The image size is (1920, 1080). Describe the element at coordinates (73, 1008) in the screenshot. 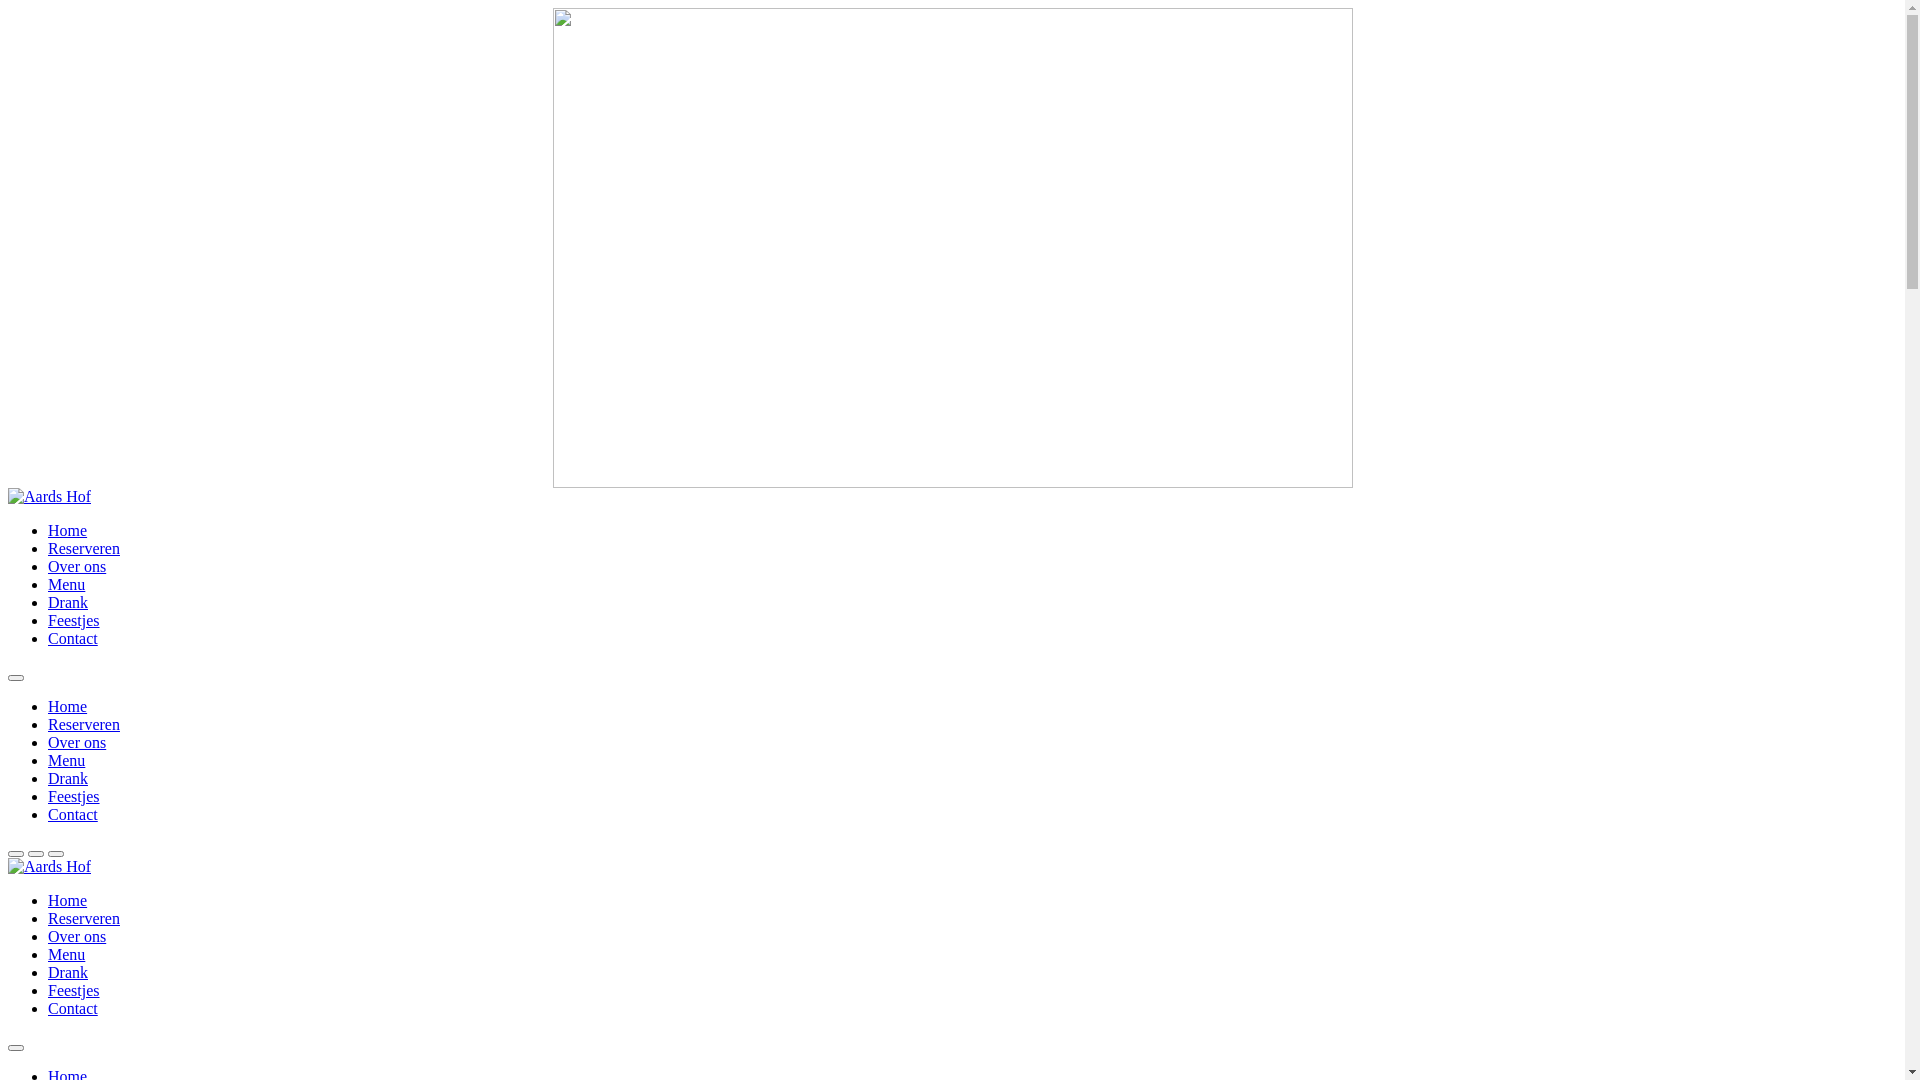

I see `Contact` at that location.